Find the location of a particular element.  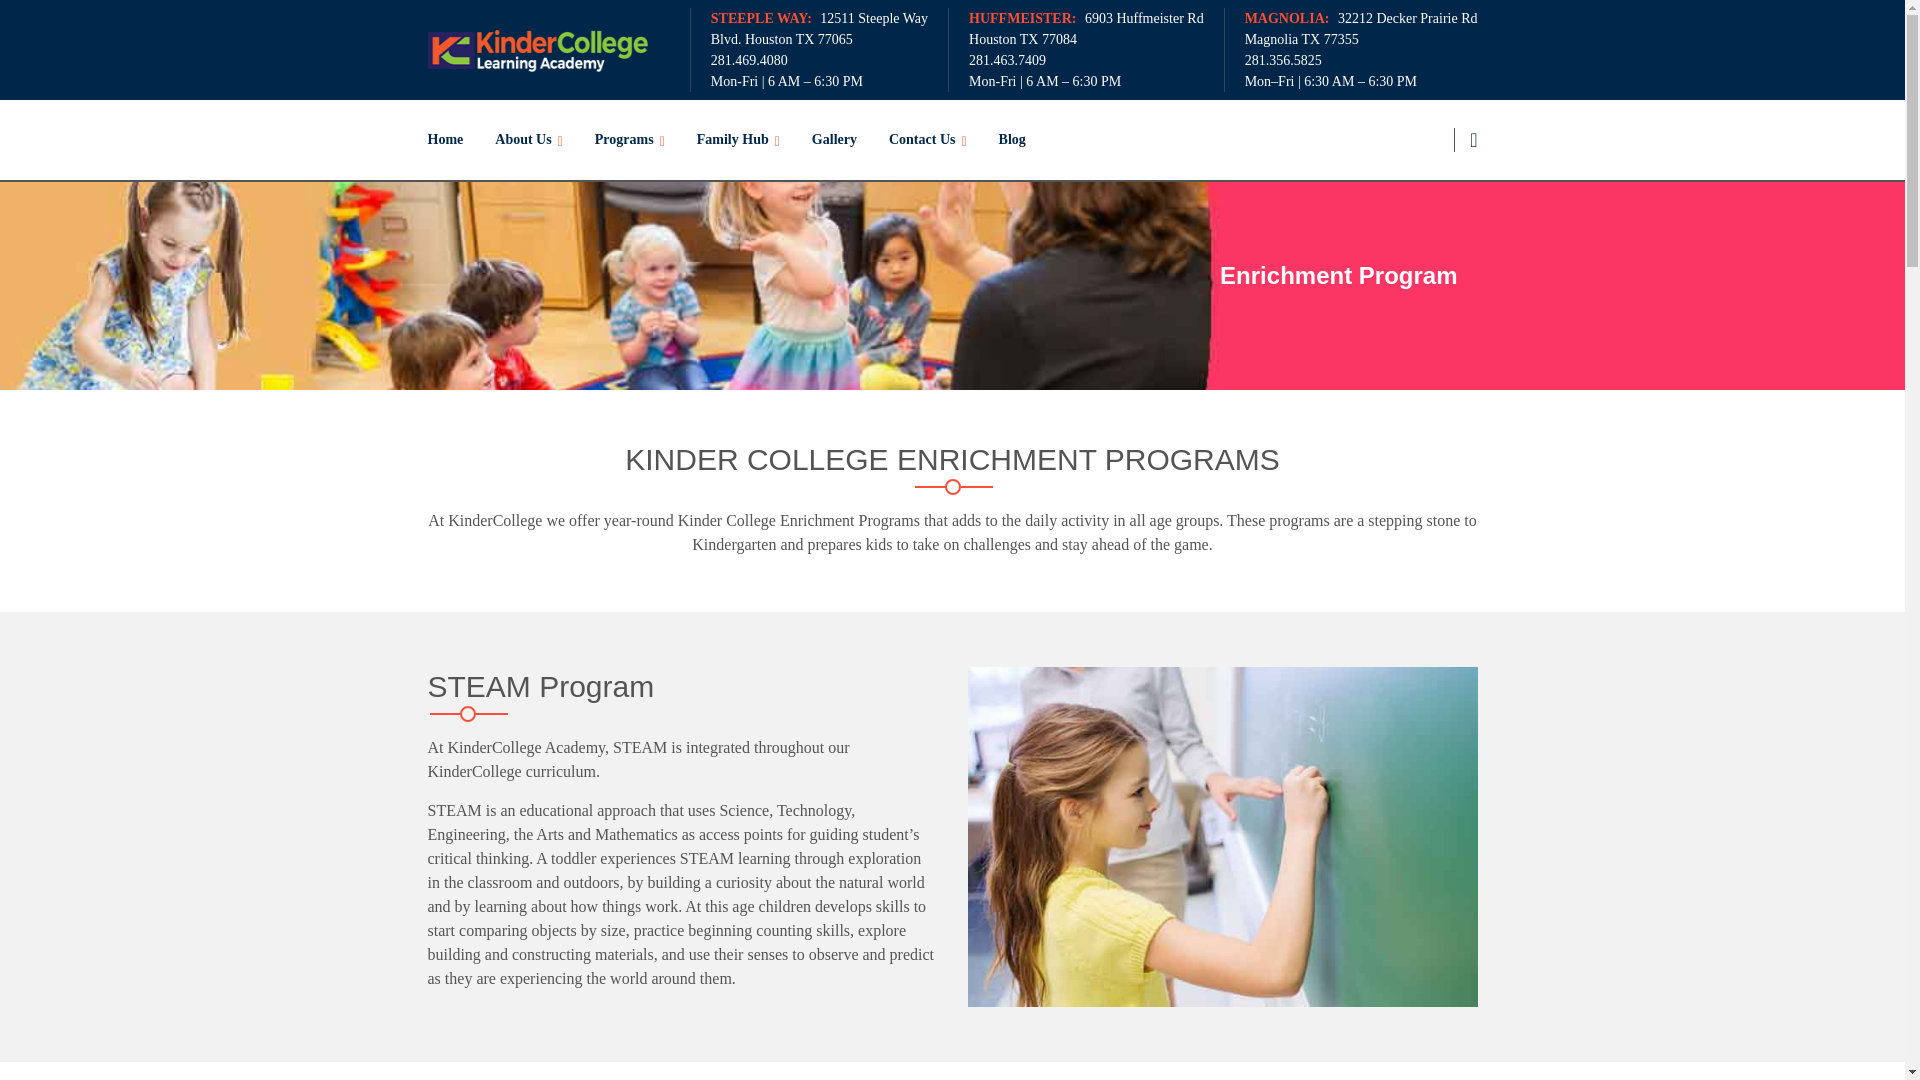

Programs is located at coordinates (630, 140).